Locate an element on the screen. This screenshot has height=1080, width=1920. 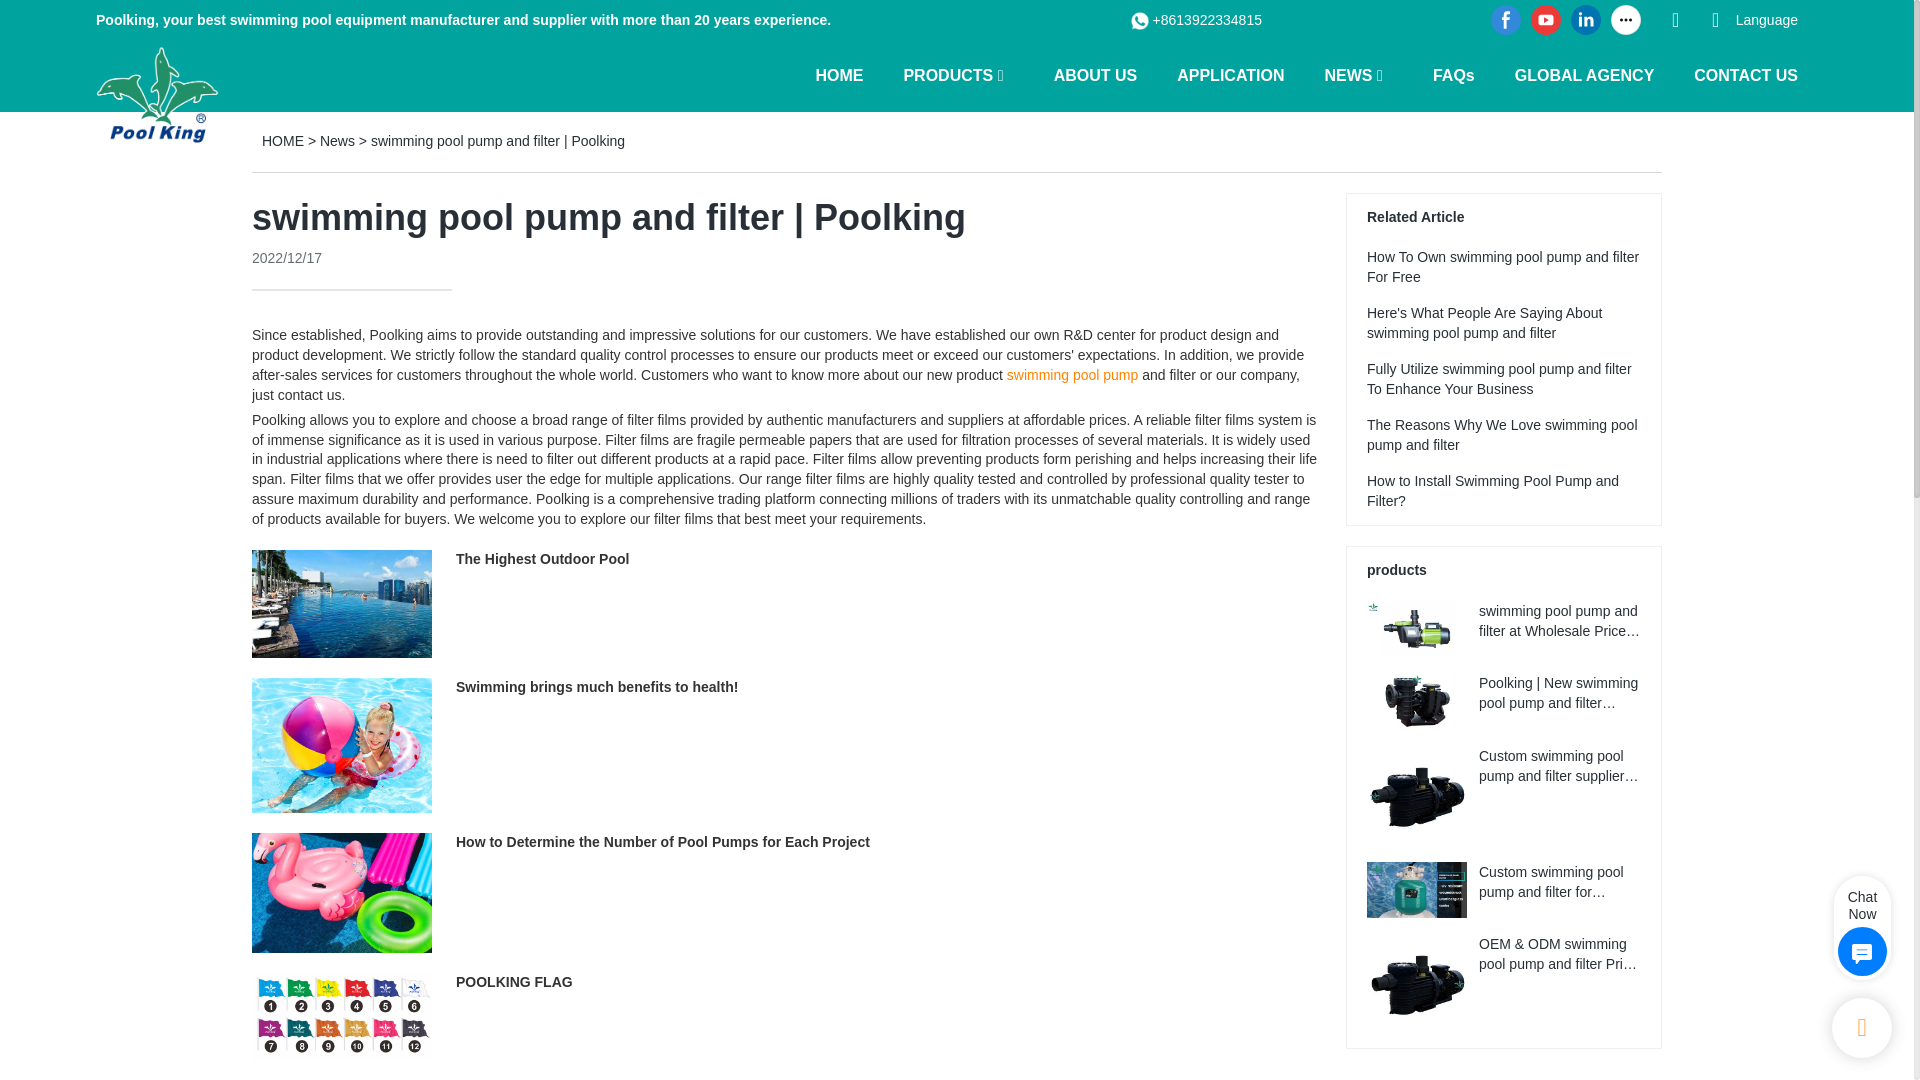
linkedin is located at coordinates (1586, 20).